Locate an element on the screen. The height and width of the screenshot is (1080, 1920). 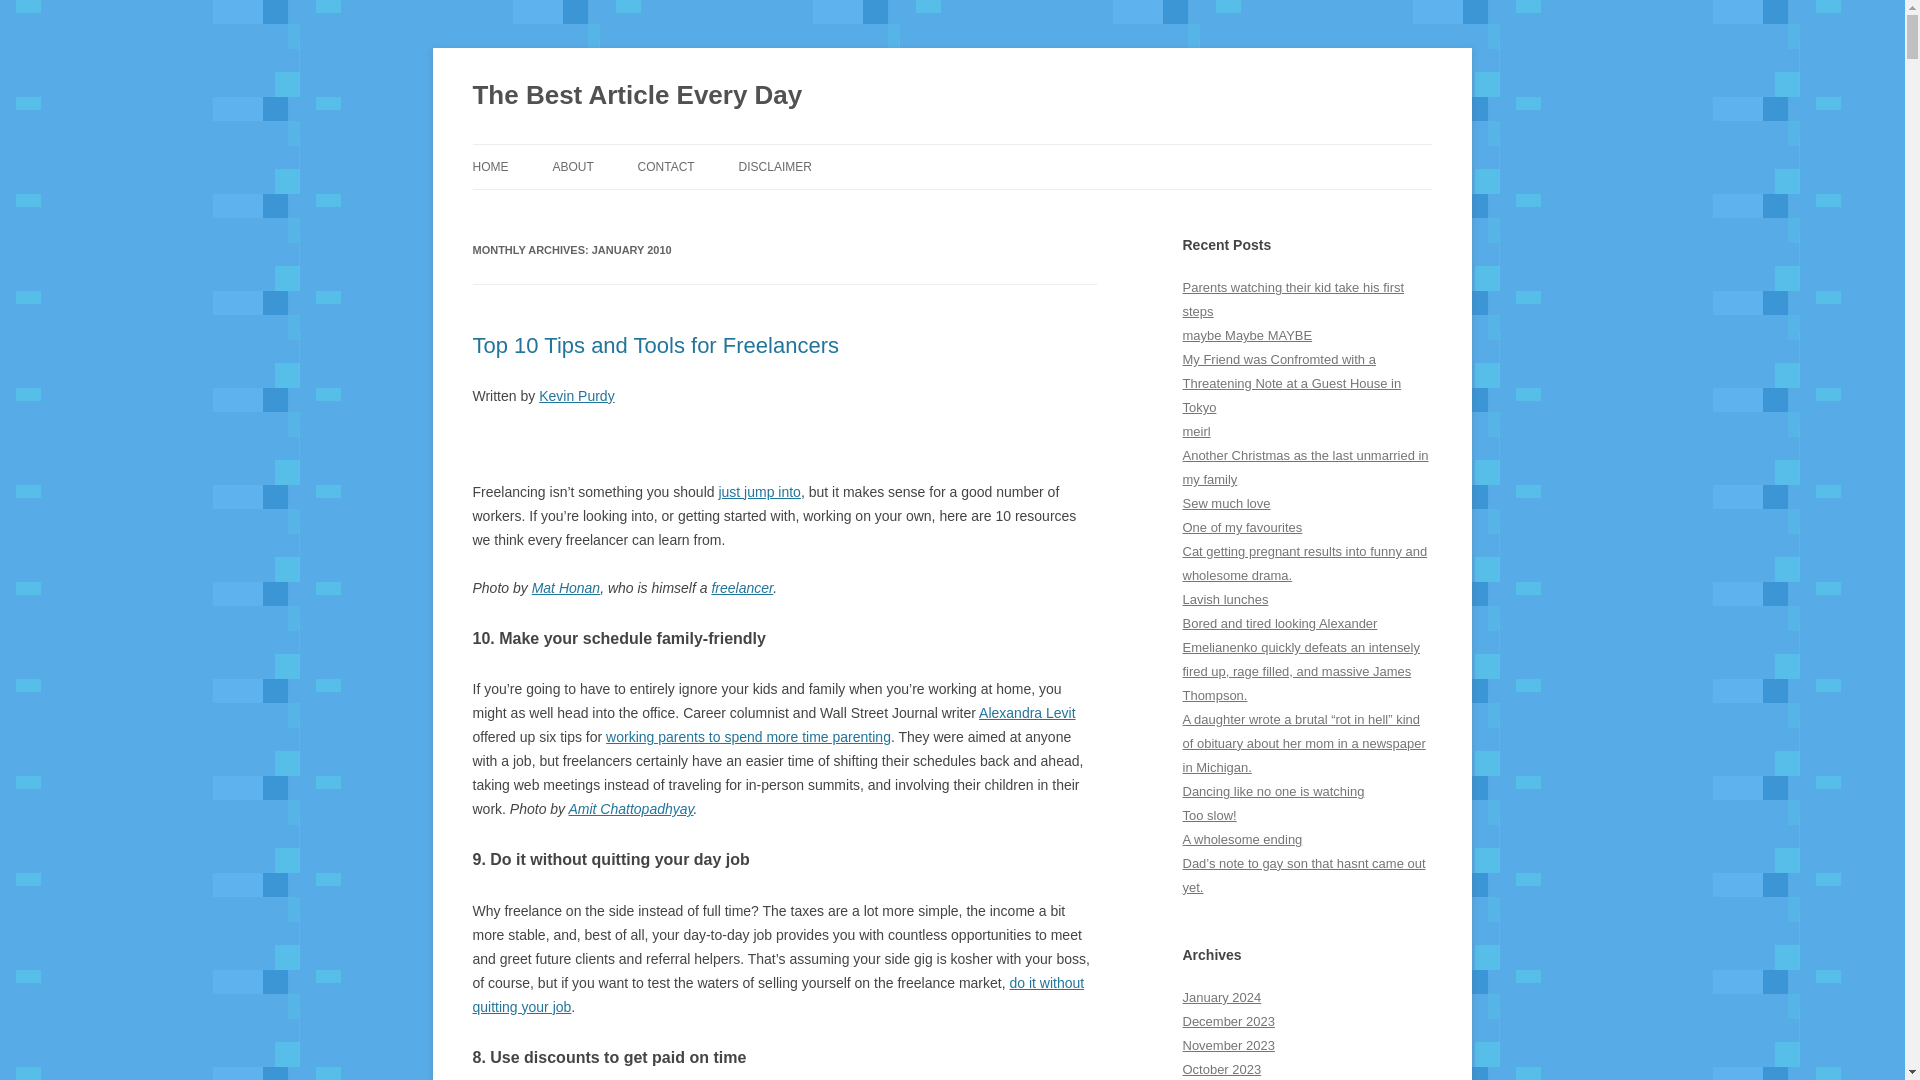
CONTACT is located at coordinates (666, 166).